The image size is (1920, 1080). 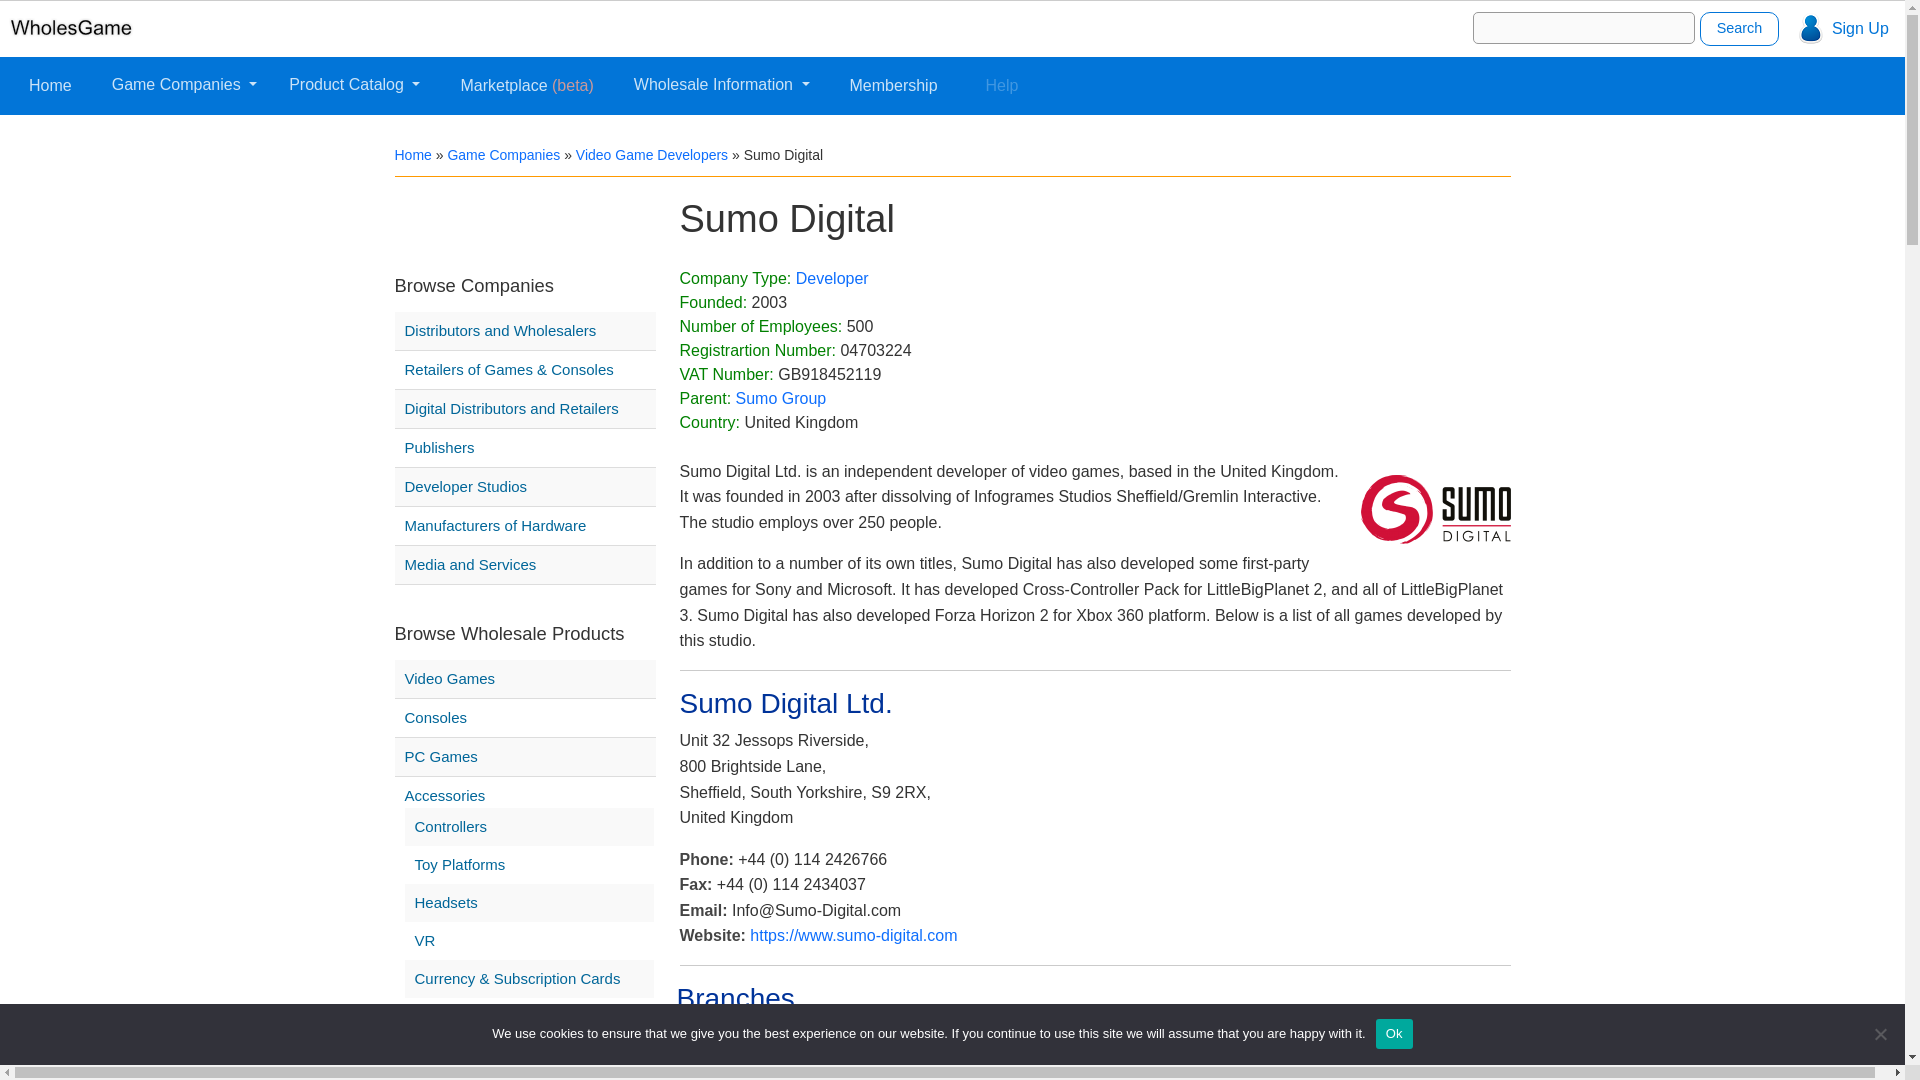 What do you see at coordinates (1880, 1034) in the screenshot?
I see `No` at bounding box center [1880, 1034].